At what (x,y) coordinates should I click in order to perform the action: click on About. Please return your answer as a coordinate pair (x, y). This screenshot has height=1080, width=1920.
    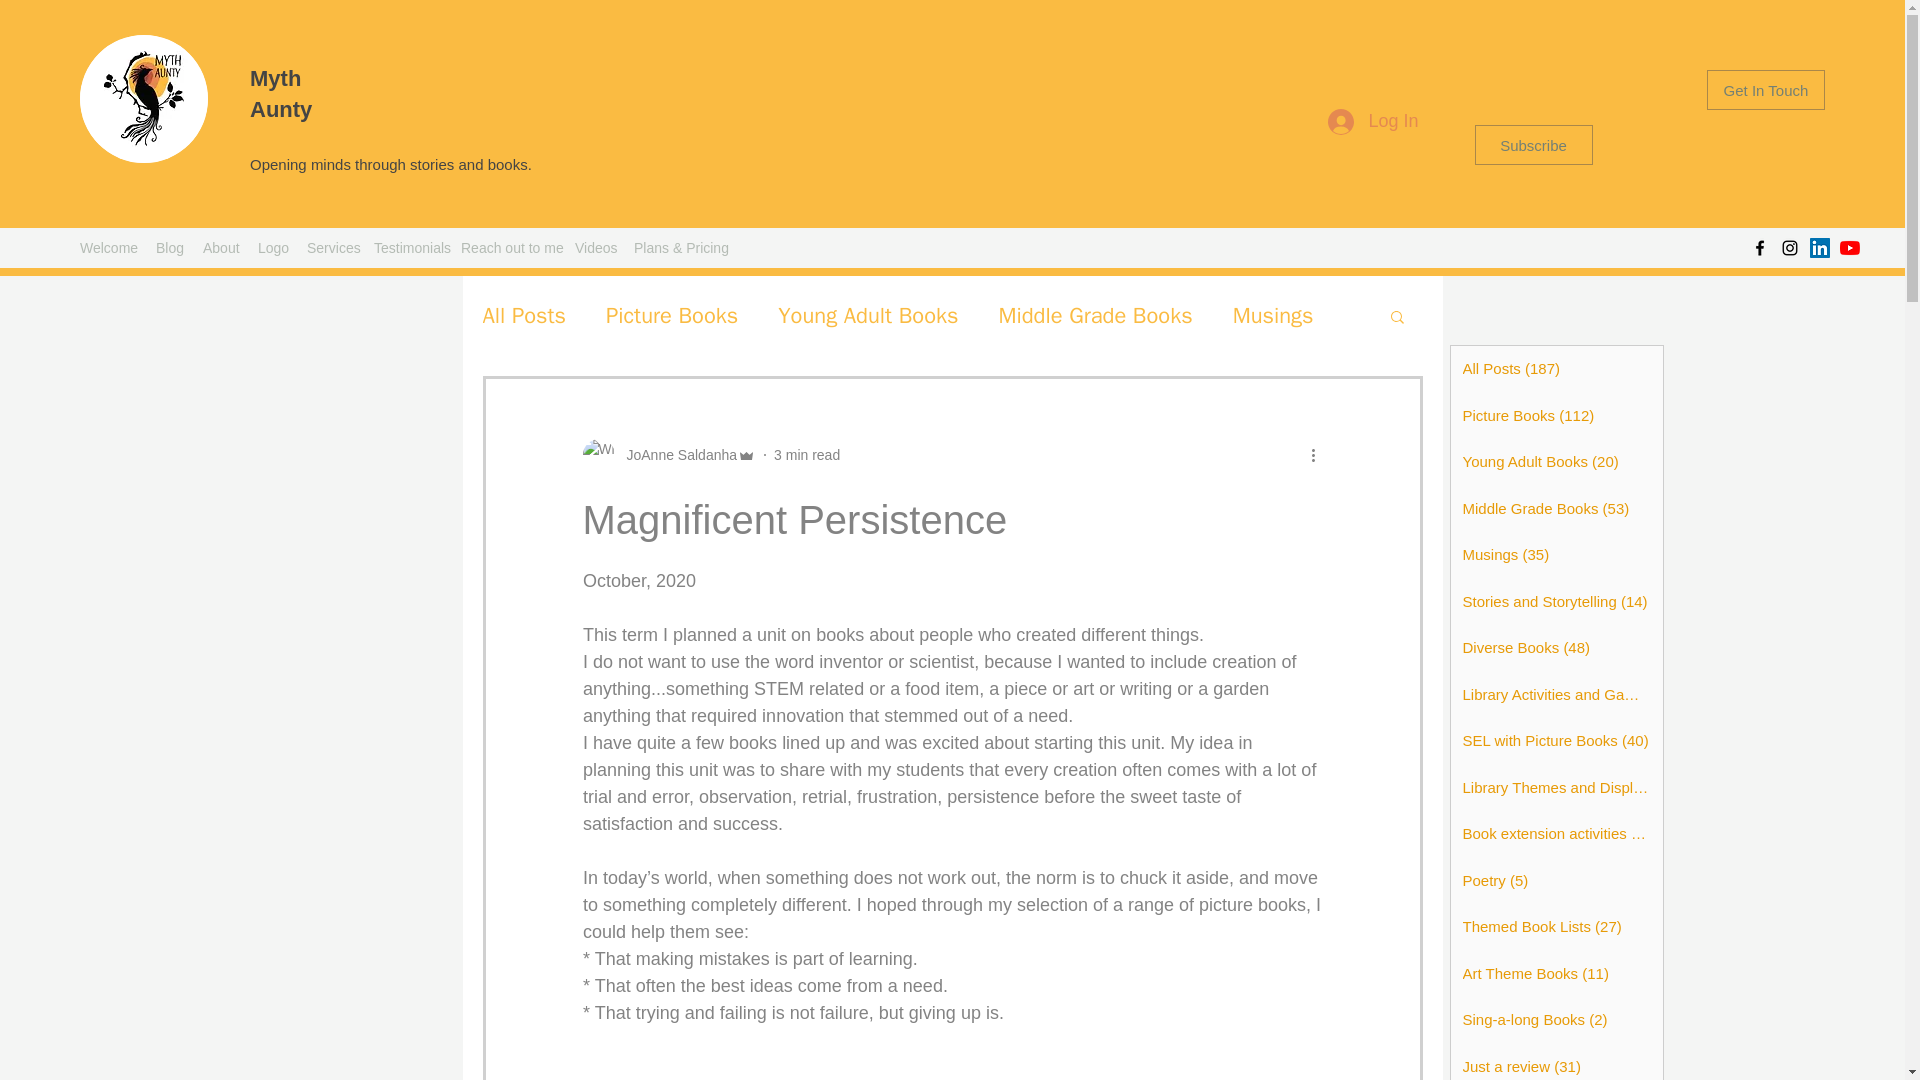
    Looking at the image, I should click on (220, 248).